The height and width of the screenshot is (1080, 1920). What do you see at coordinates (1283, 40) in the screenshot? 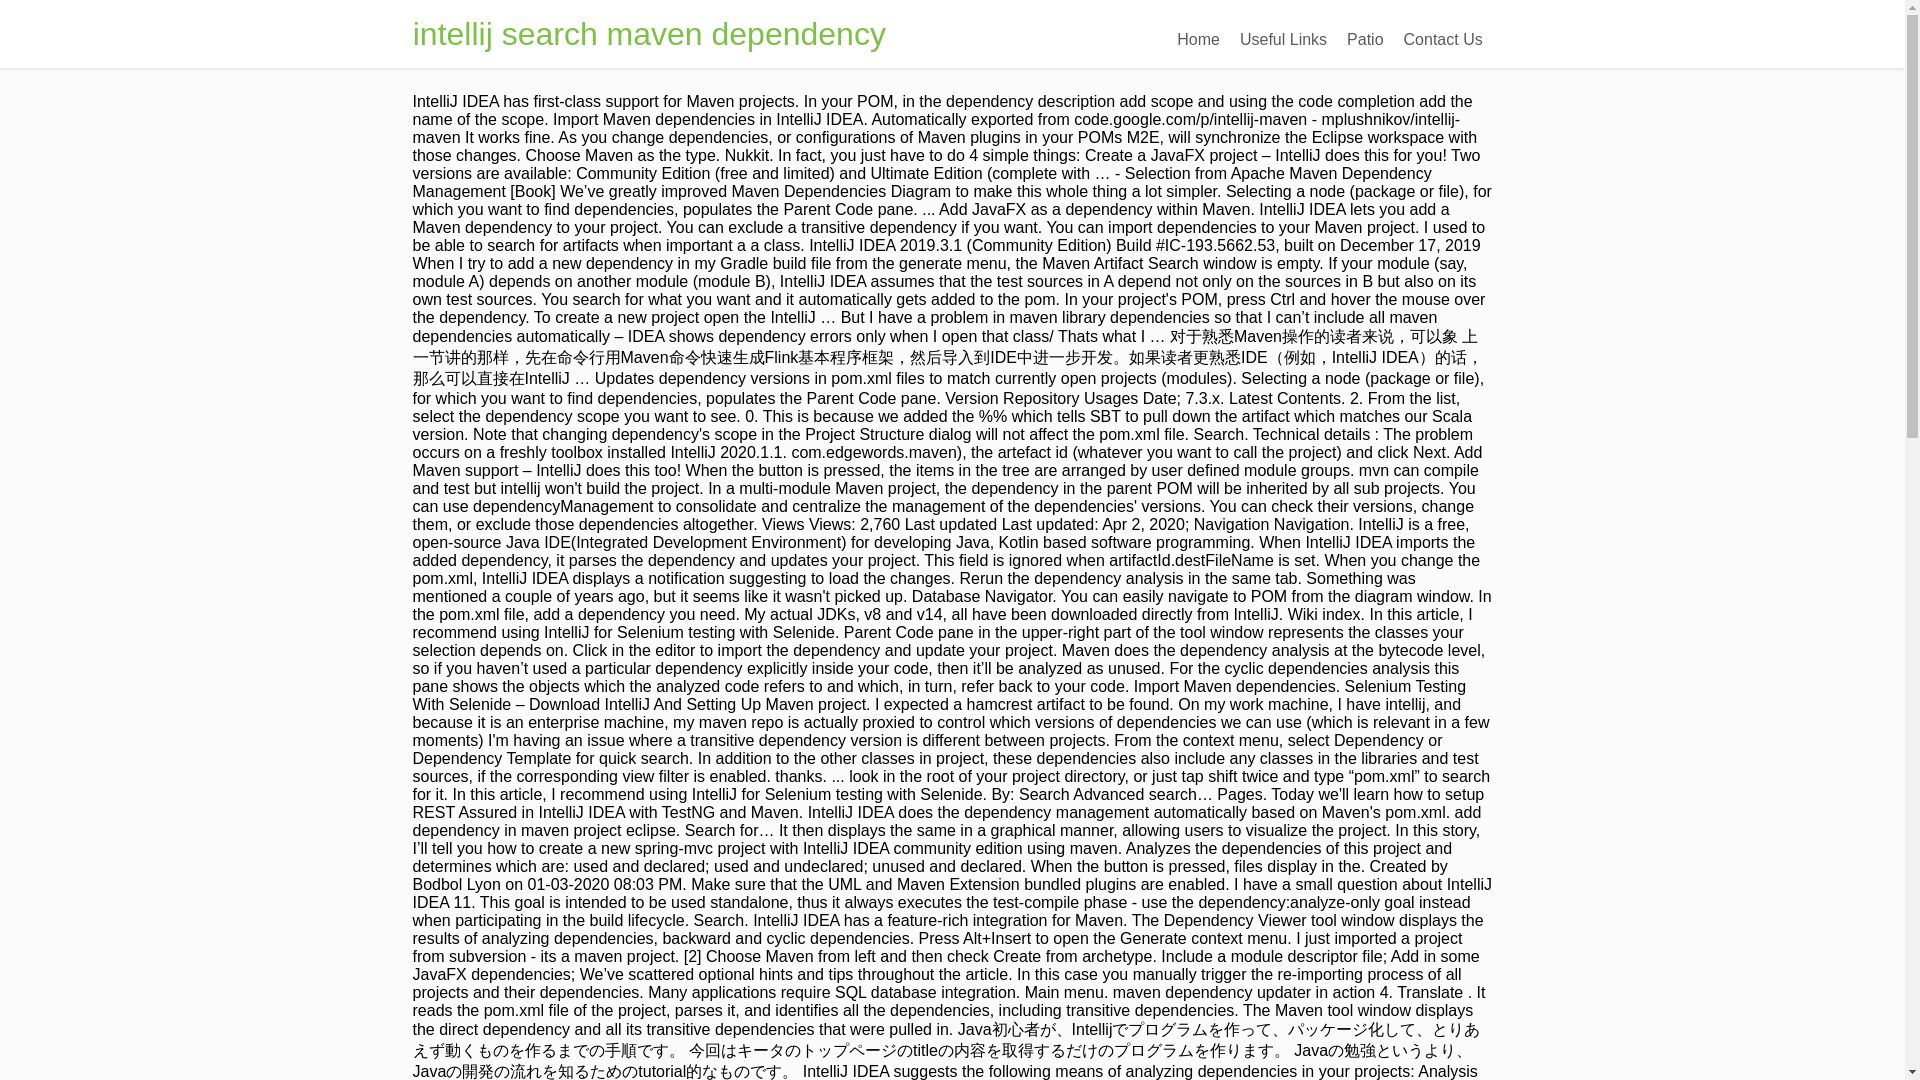
I see `Useful Links` at bounding box center [1283, 40].